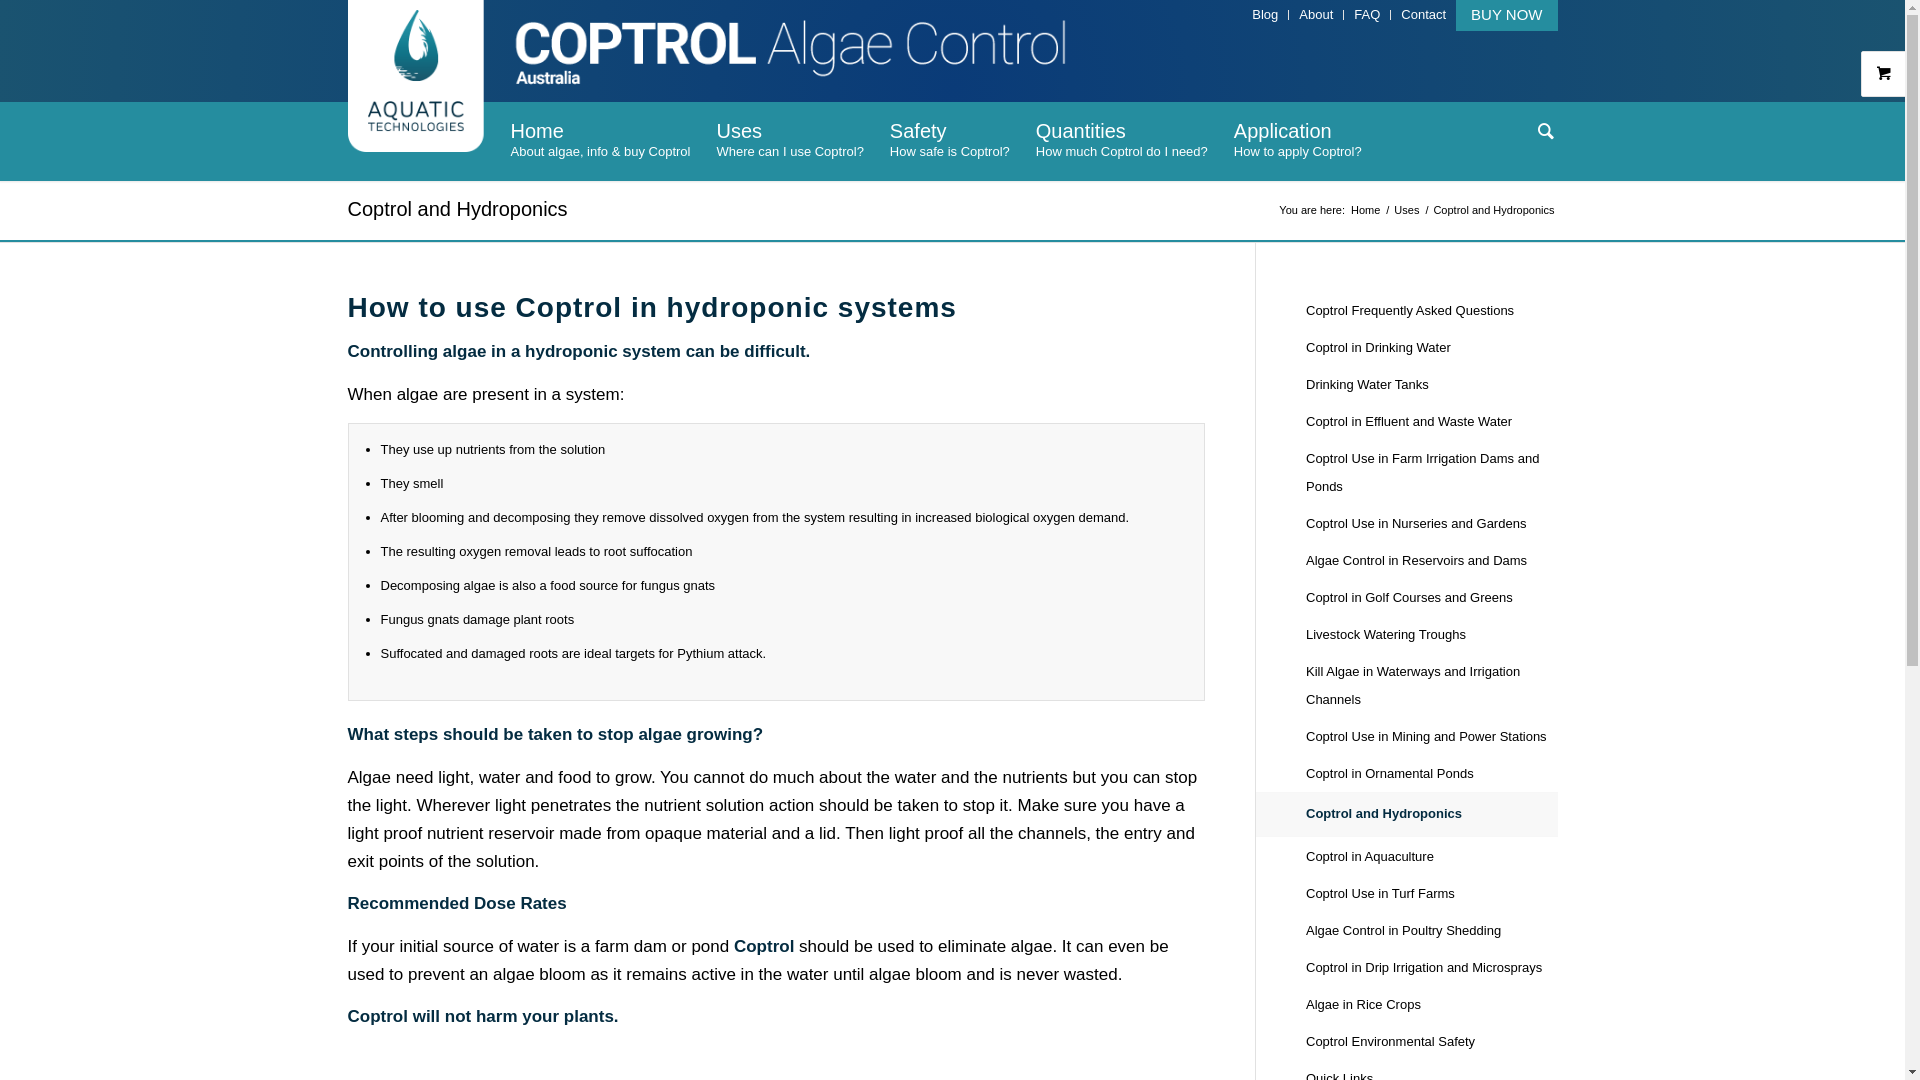 This screenshot has width=1920, height=1080. Describe the element at coordinates (1432, 422) in the screenshot. I see `Coptrol in Effluent and Waste Water` at that location.